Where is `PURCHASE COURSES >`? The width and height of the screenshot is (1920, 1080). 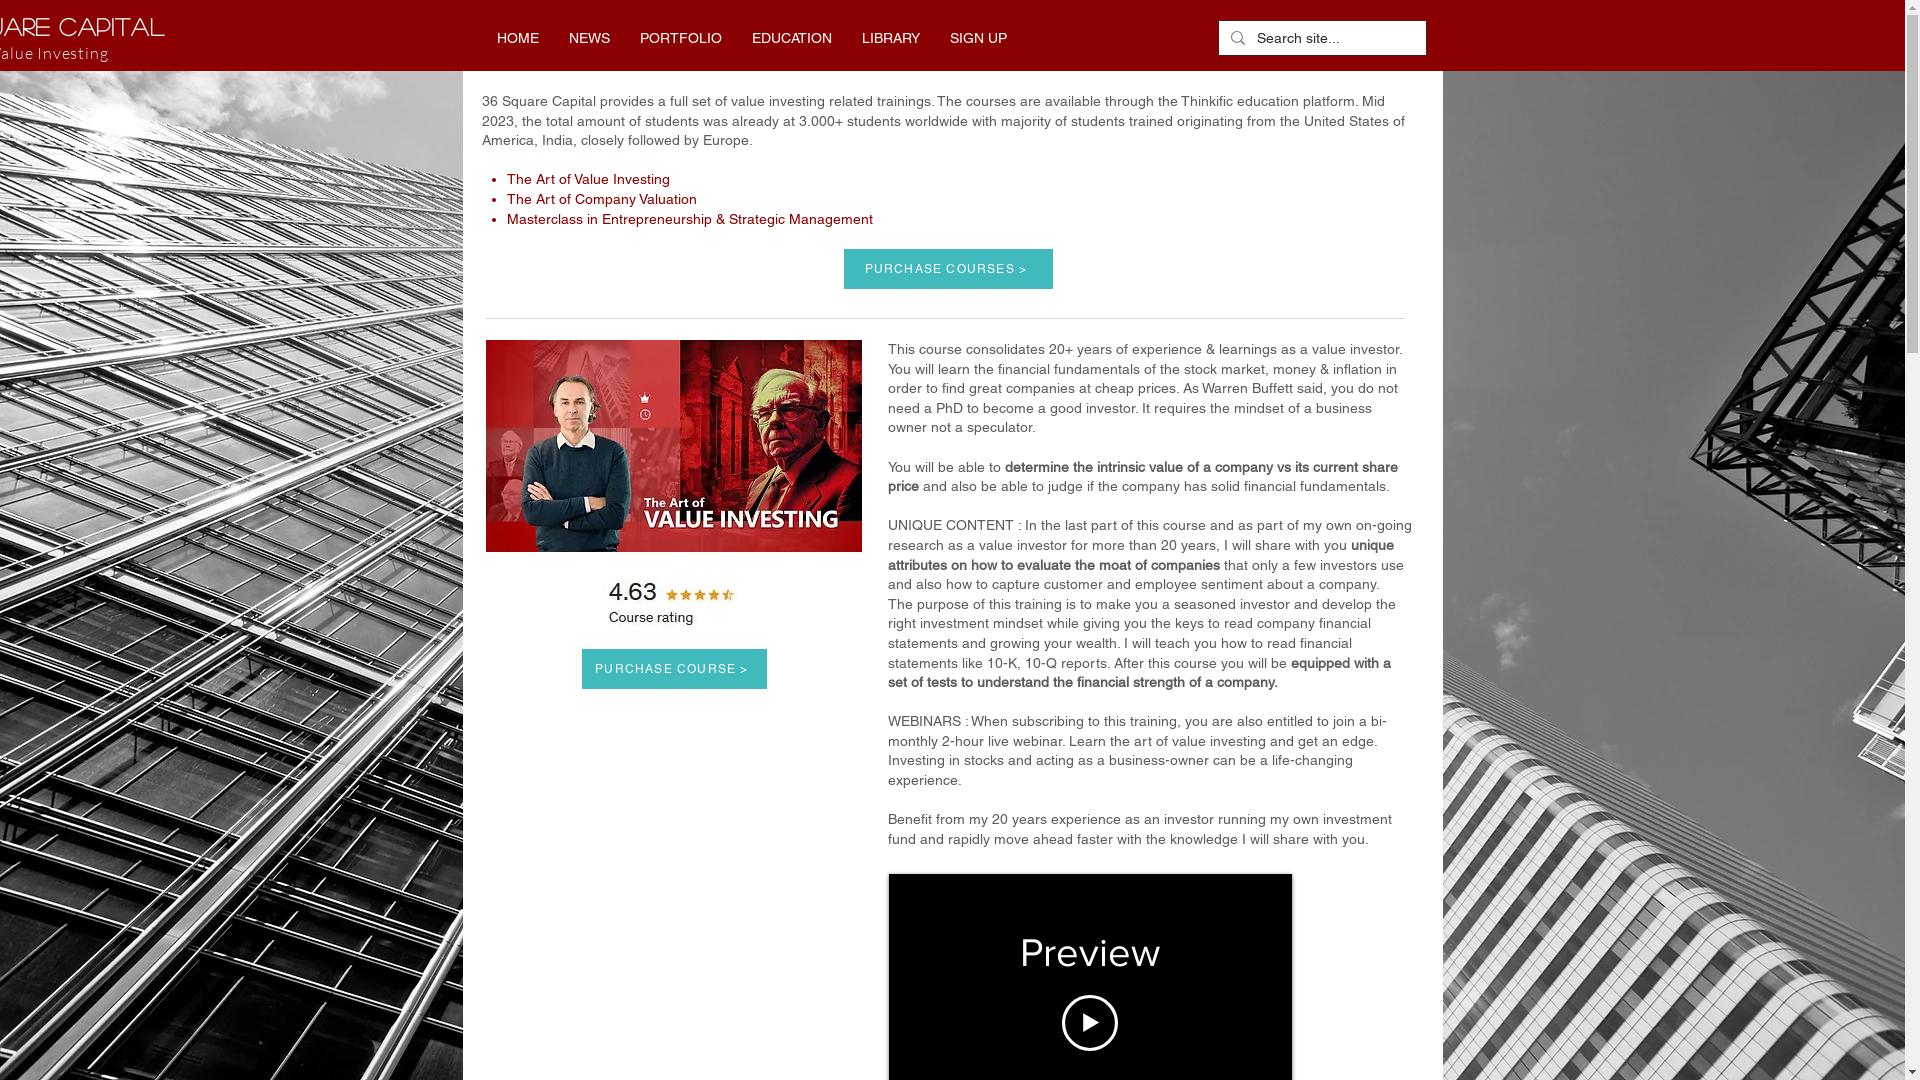
PURCHASE COURSES > is located at coordinates (948, 269).